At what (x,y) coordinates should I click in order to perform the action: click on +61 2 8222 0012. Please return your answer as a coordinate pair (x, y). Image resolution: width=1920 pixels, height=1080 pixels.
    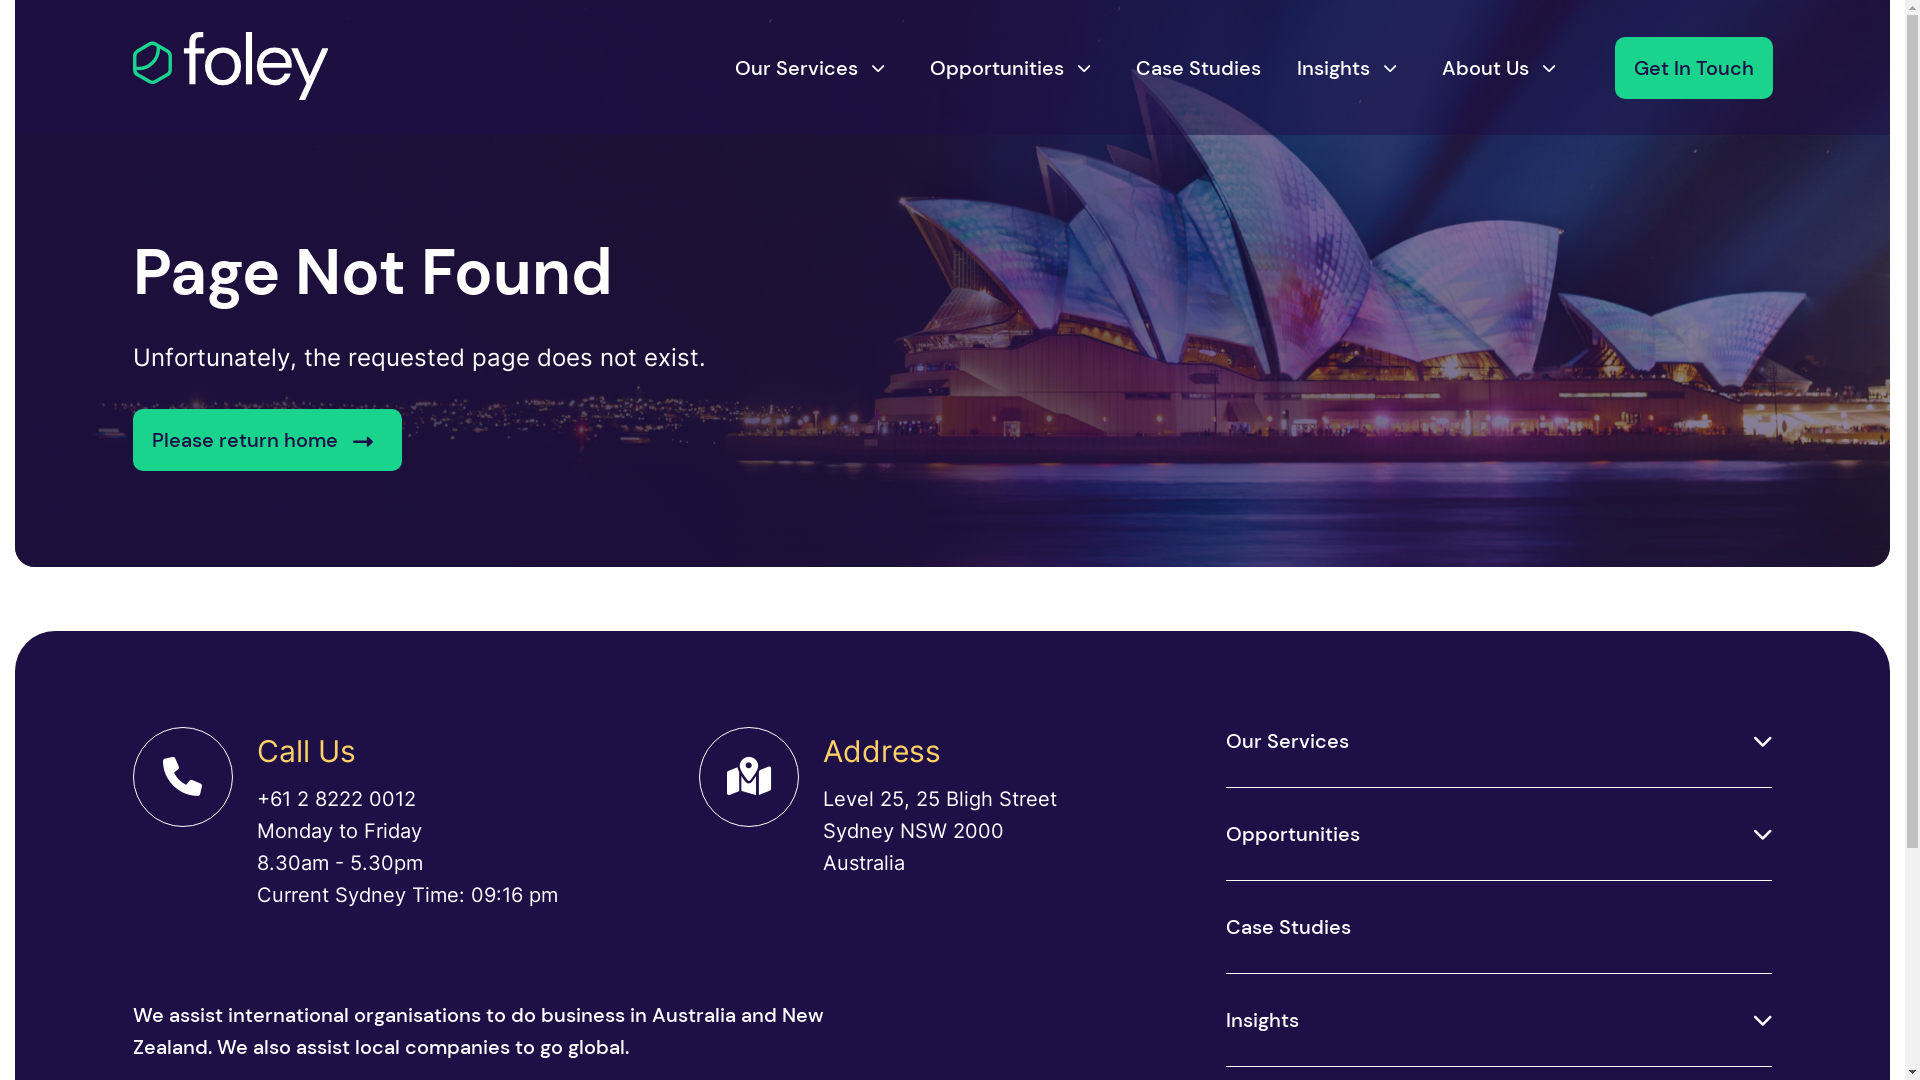
    Looking at the image, I should click on (406, 799).